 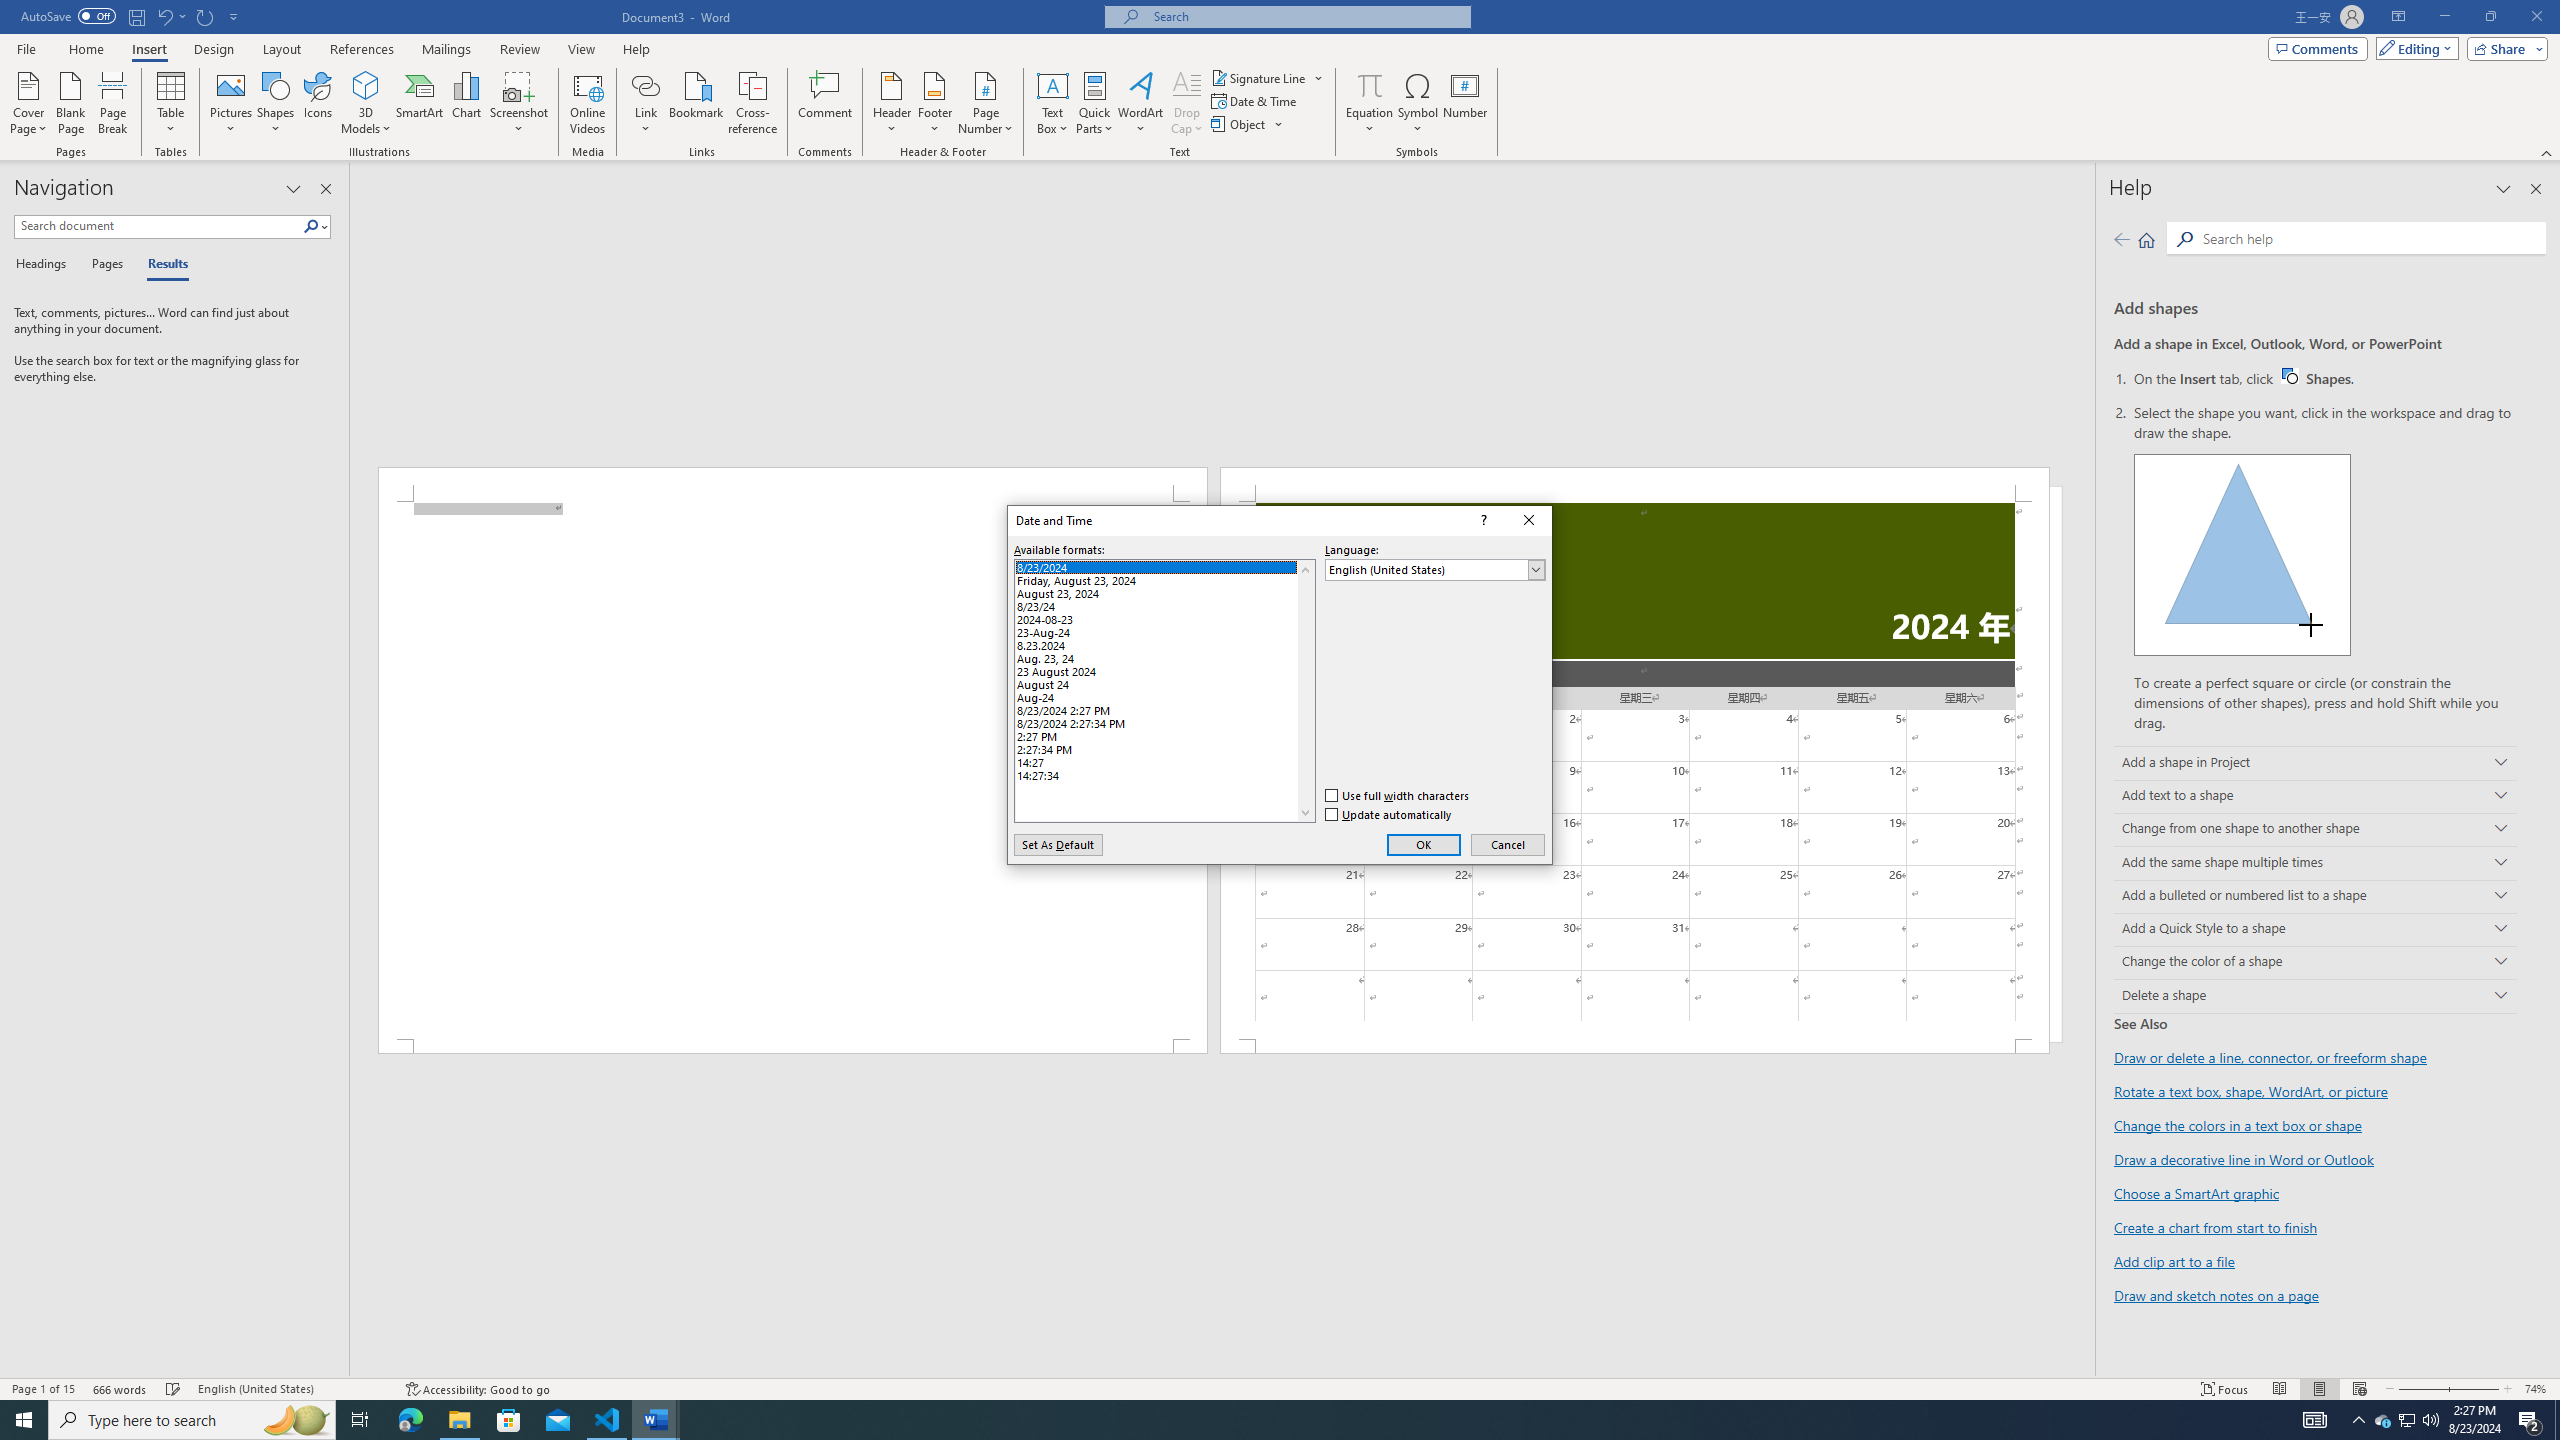 What do you see at coordinates (1259, 78) in the screenshot?
I see `Signature Line` at bounding box center [1259, 78].